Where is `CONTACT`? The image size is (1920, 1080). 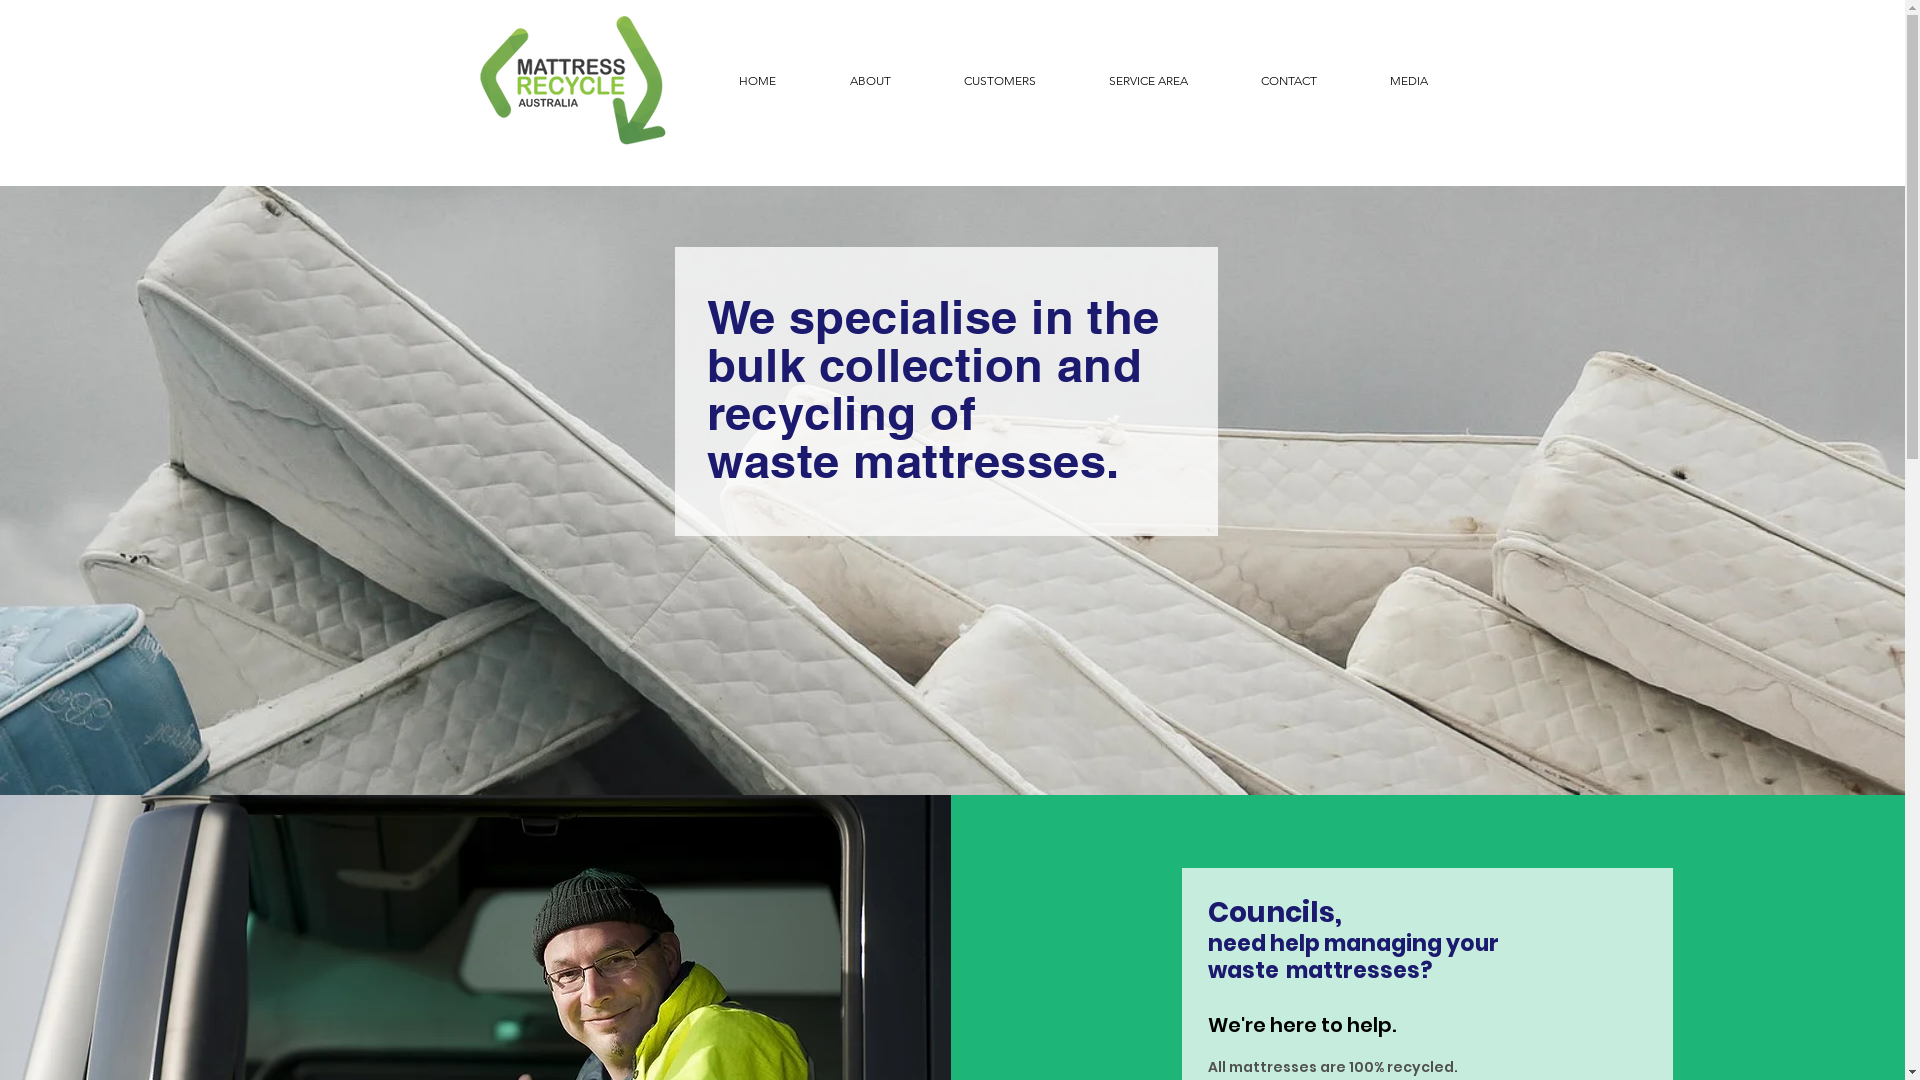 CONTACT is located at coordinates (1266, 81).